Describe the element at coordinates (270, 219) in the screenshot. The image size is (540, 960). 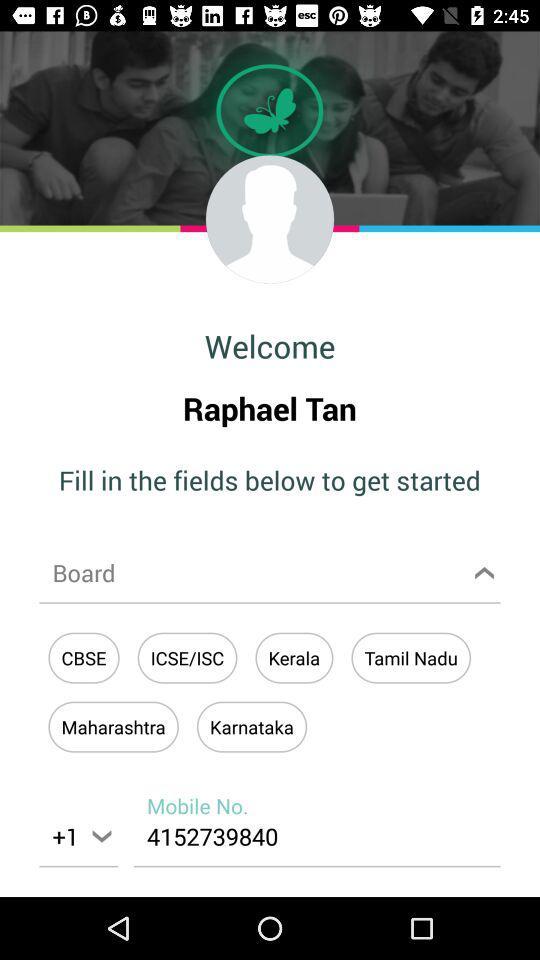
I see `view profile picture` at that location.